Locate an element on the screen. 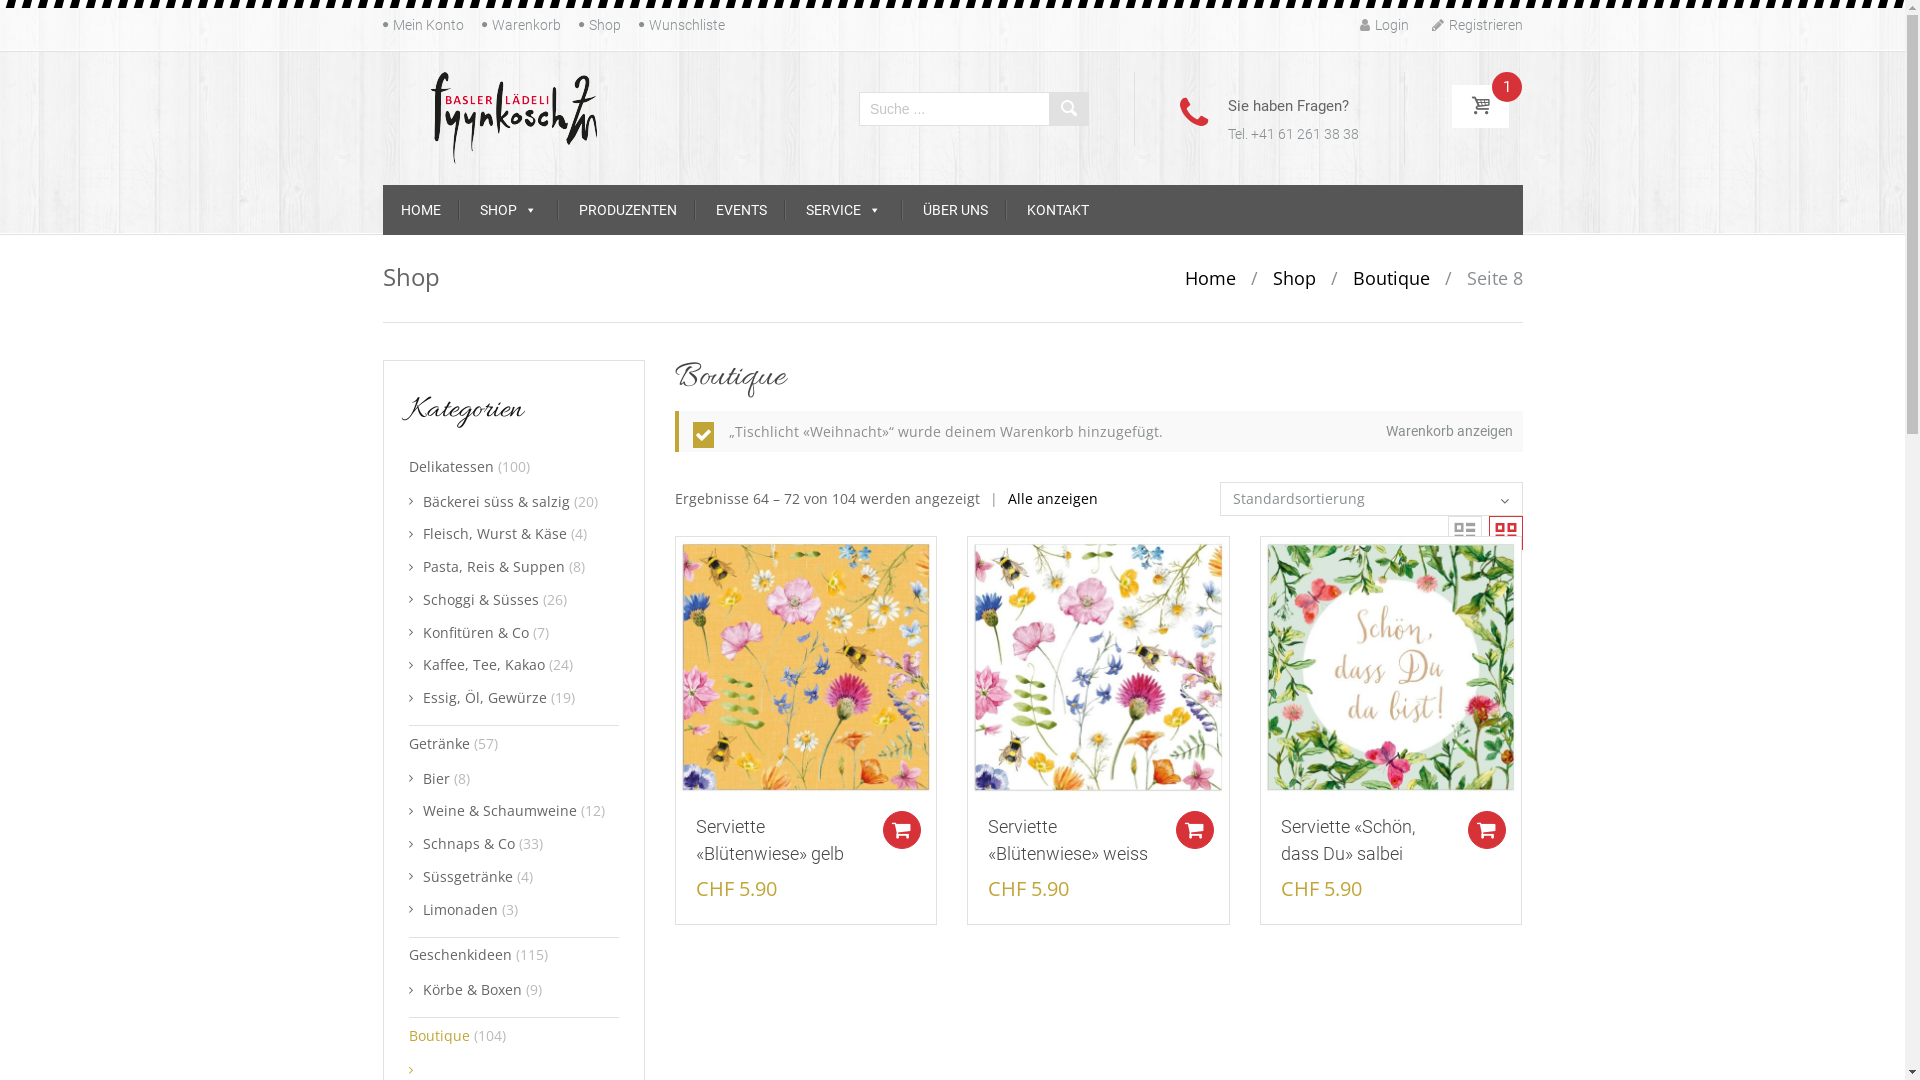  Add to cart is located at coordinates (1486, 830).